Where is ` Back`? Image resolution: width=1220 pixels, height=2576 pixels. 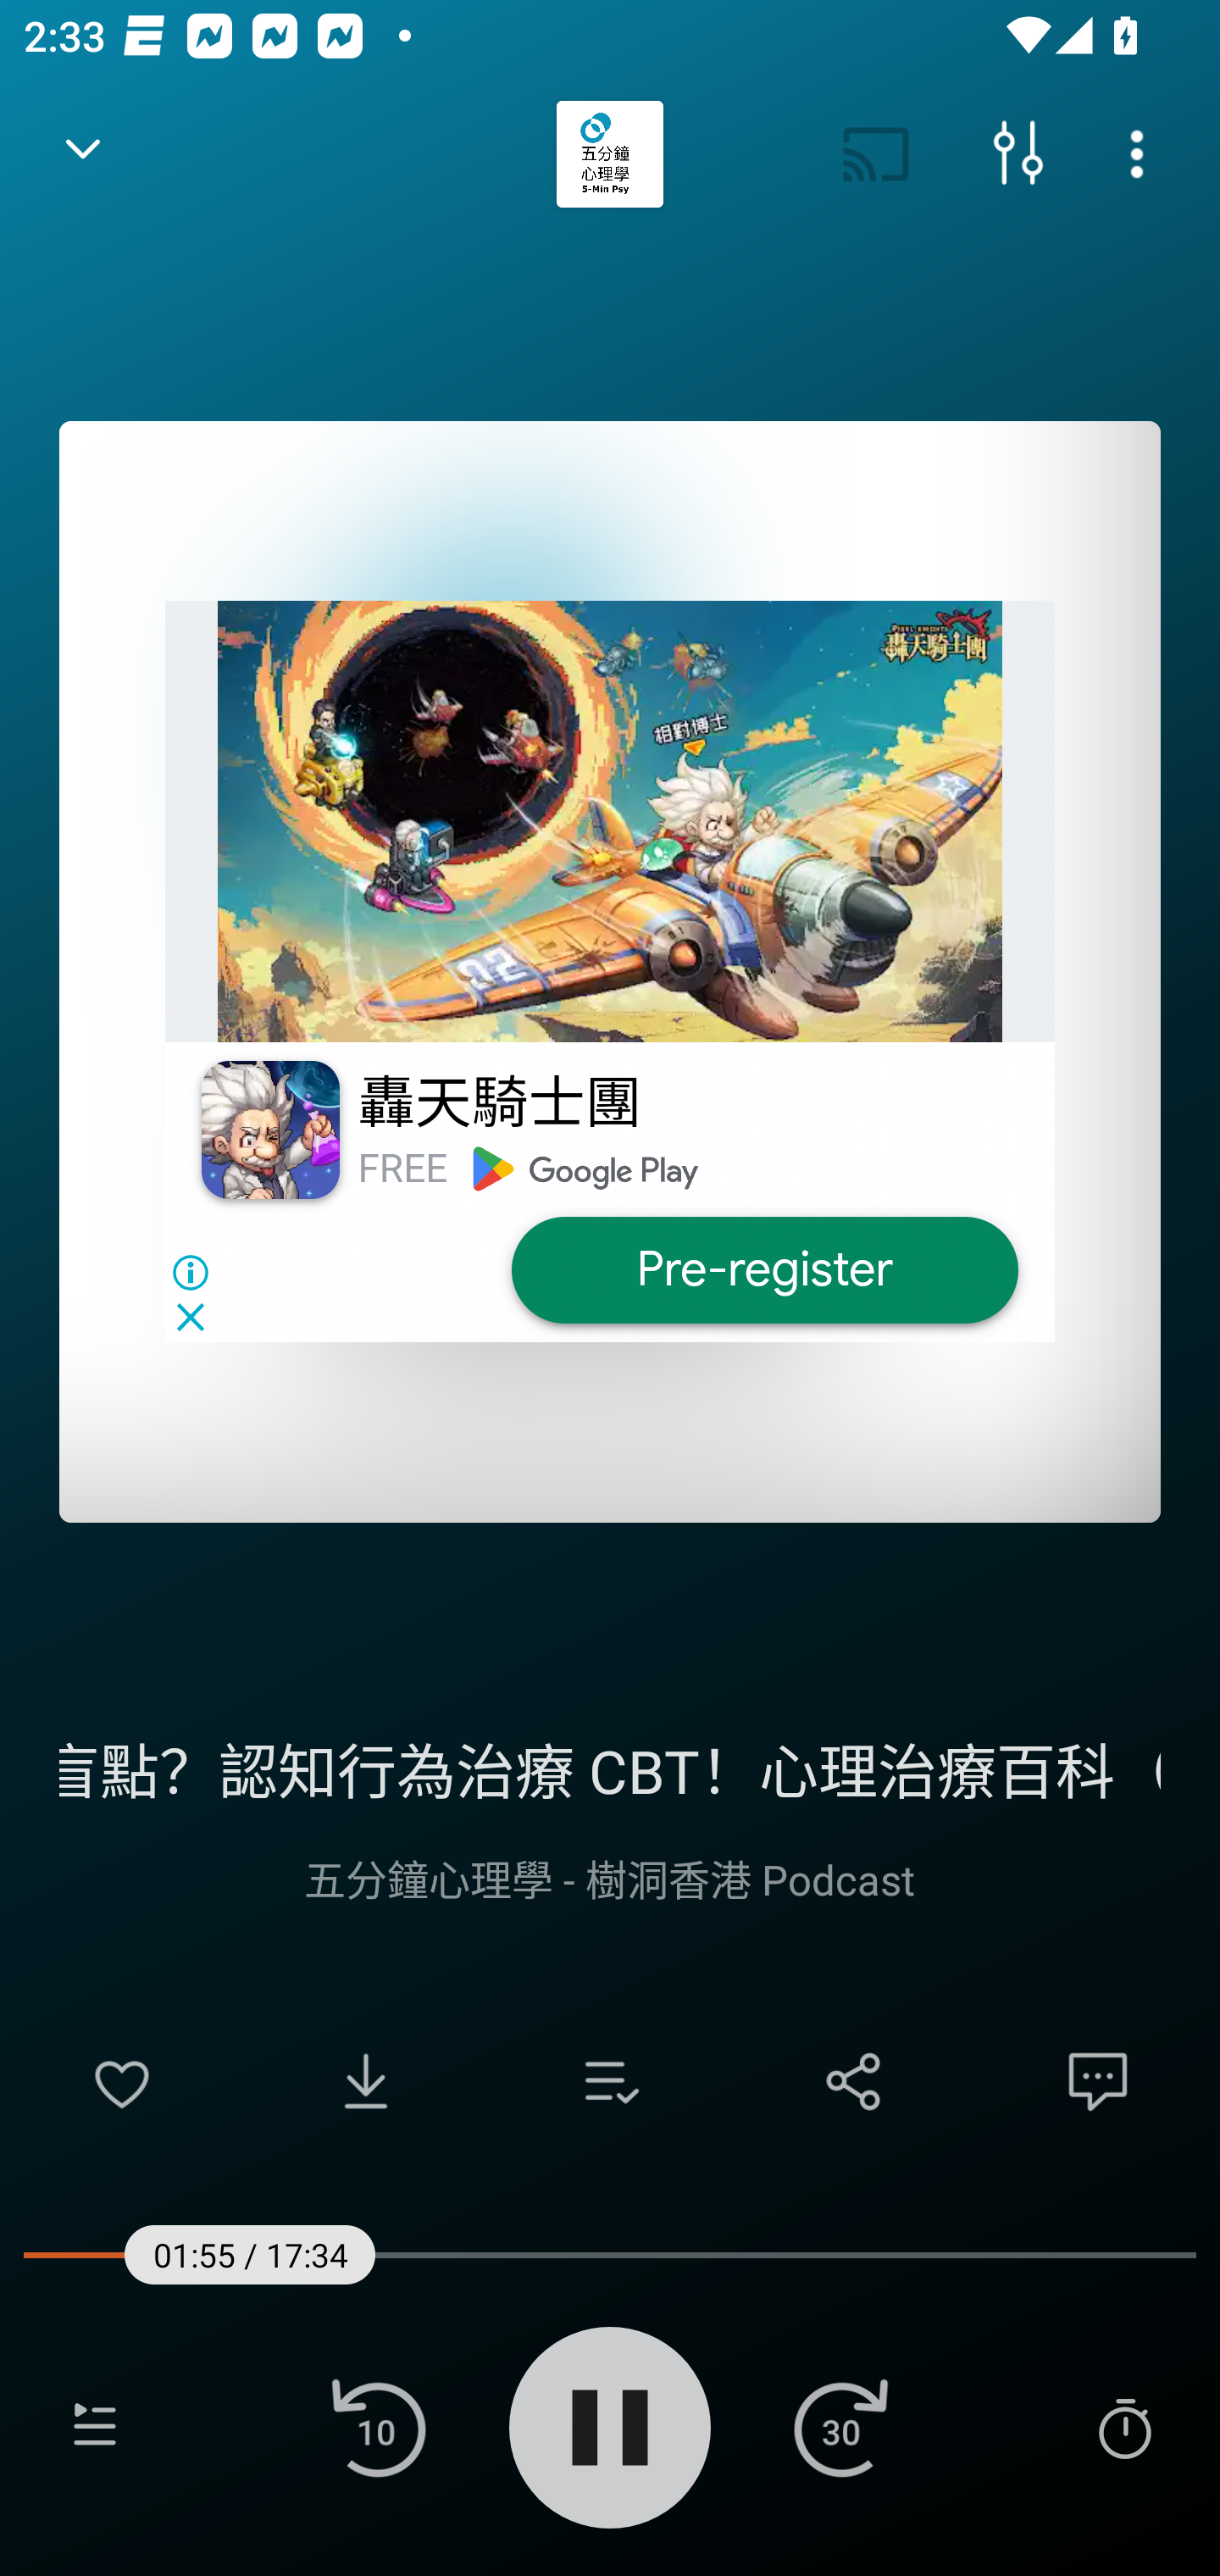
 Back is located at coordinates (83, 154).